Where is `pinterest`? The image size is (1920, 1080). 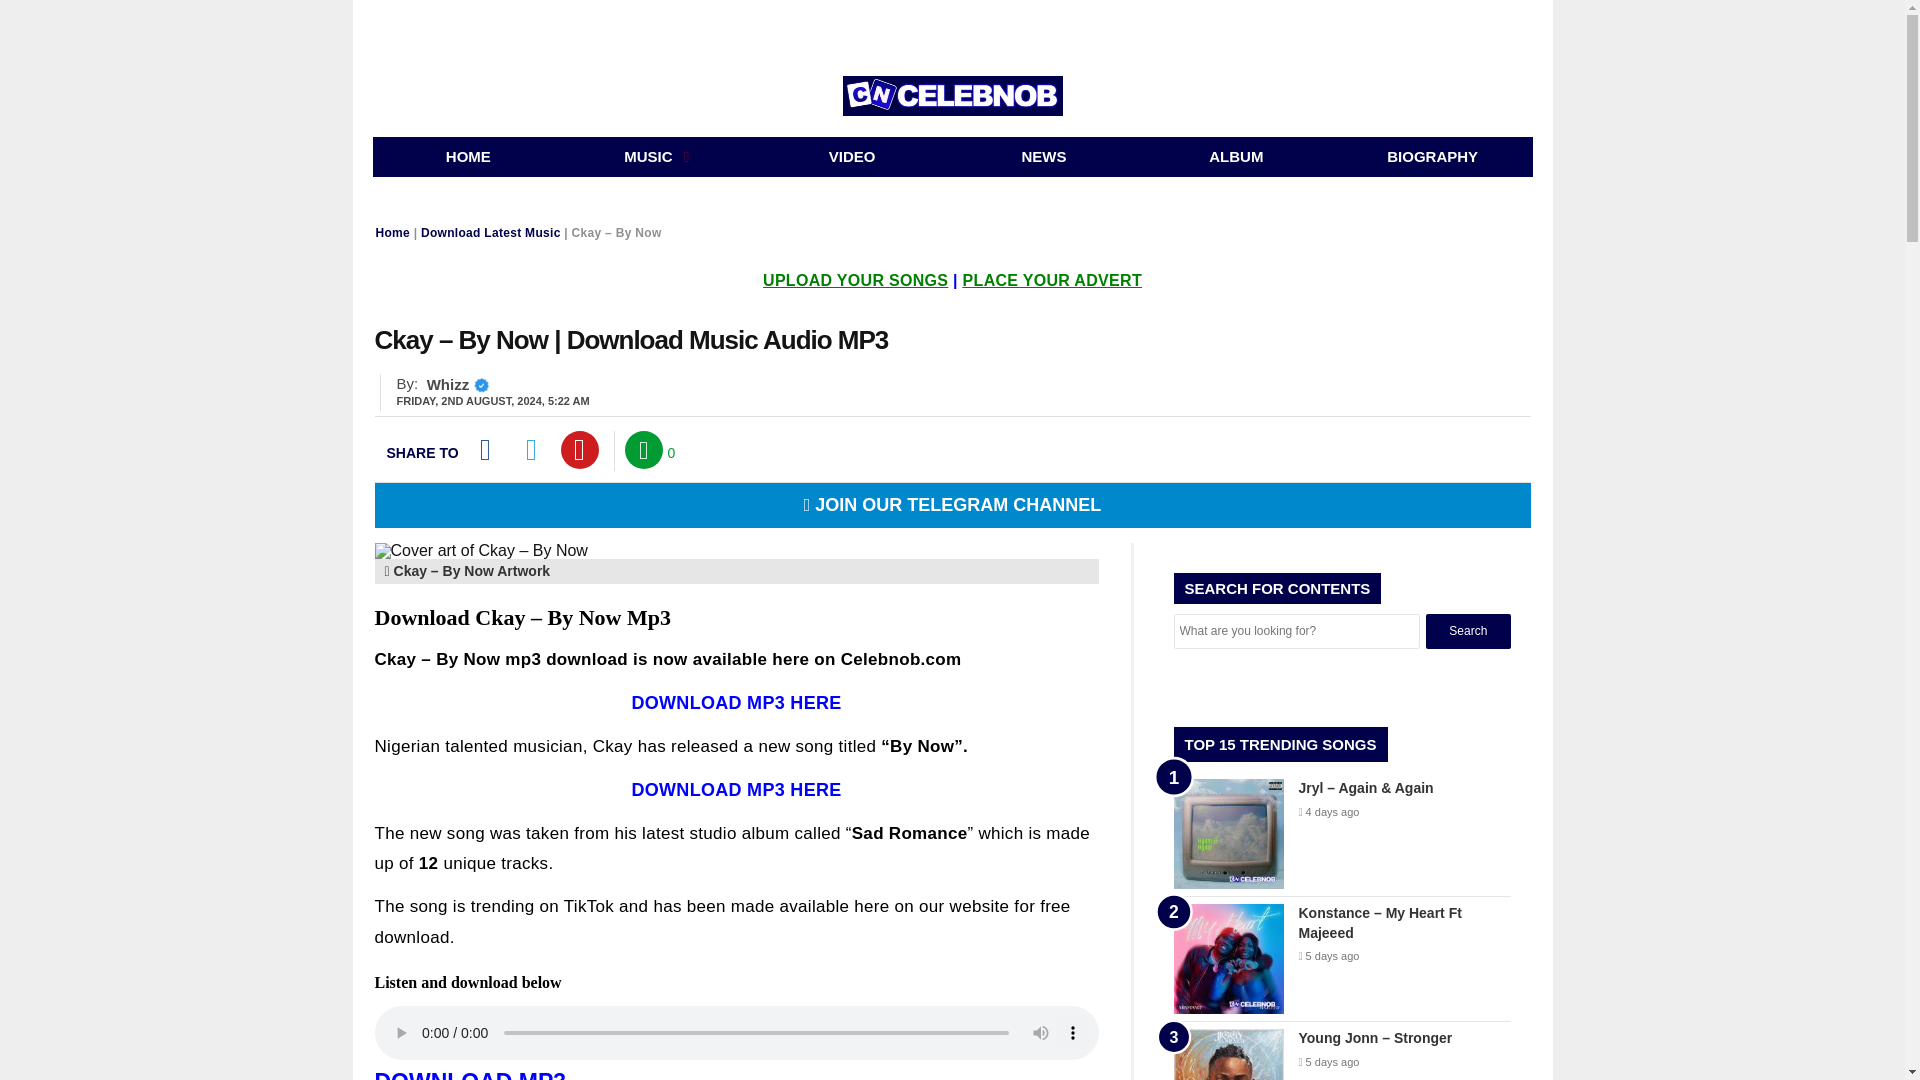 pinterest is located at coordinates (580, 449).